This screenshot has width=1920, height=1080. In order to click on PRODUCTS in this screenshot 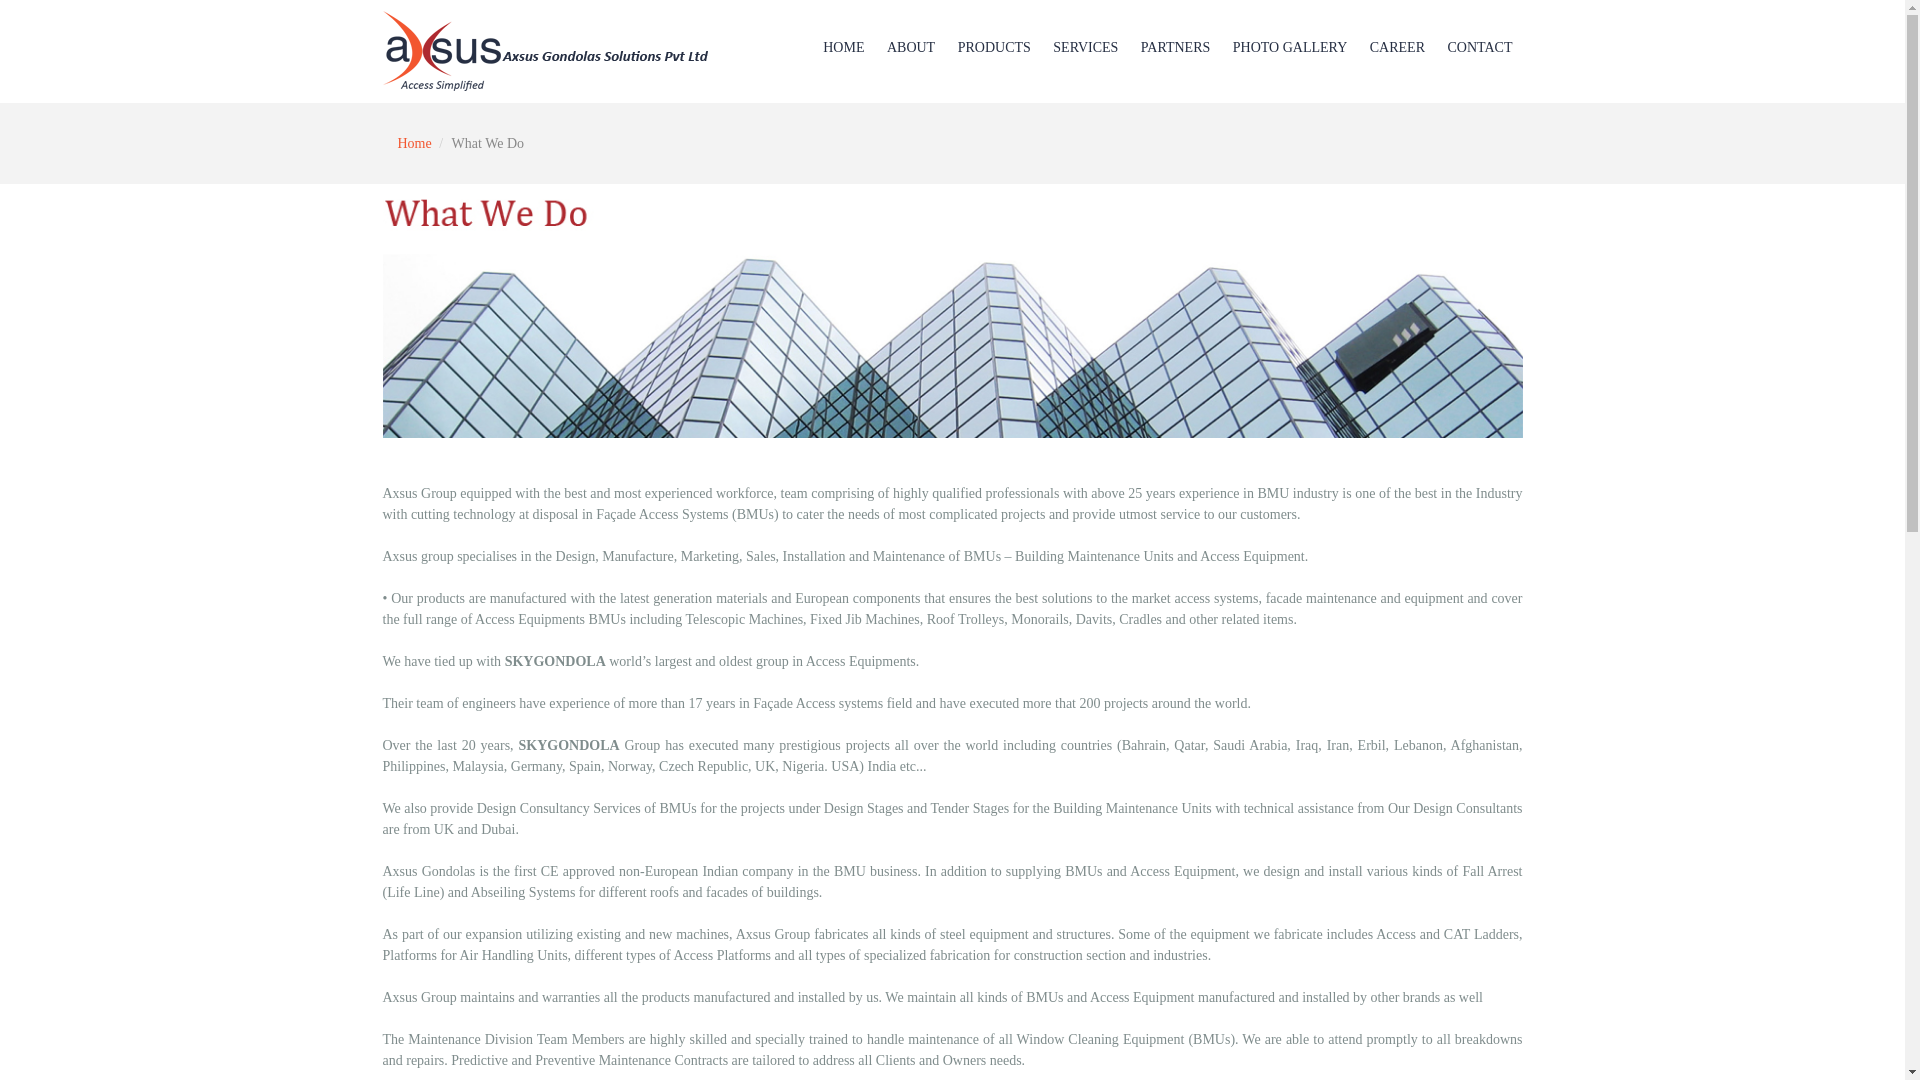, I will do `click(994, 48)`.